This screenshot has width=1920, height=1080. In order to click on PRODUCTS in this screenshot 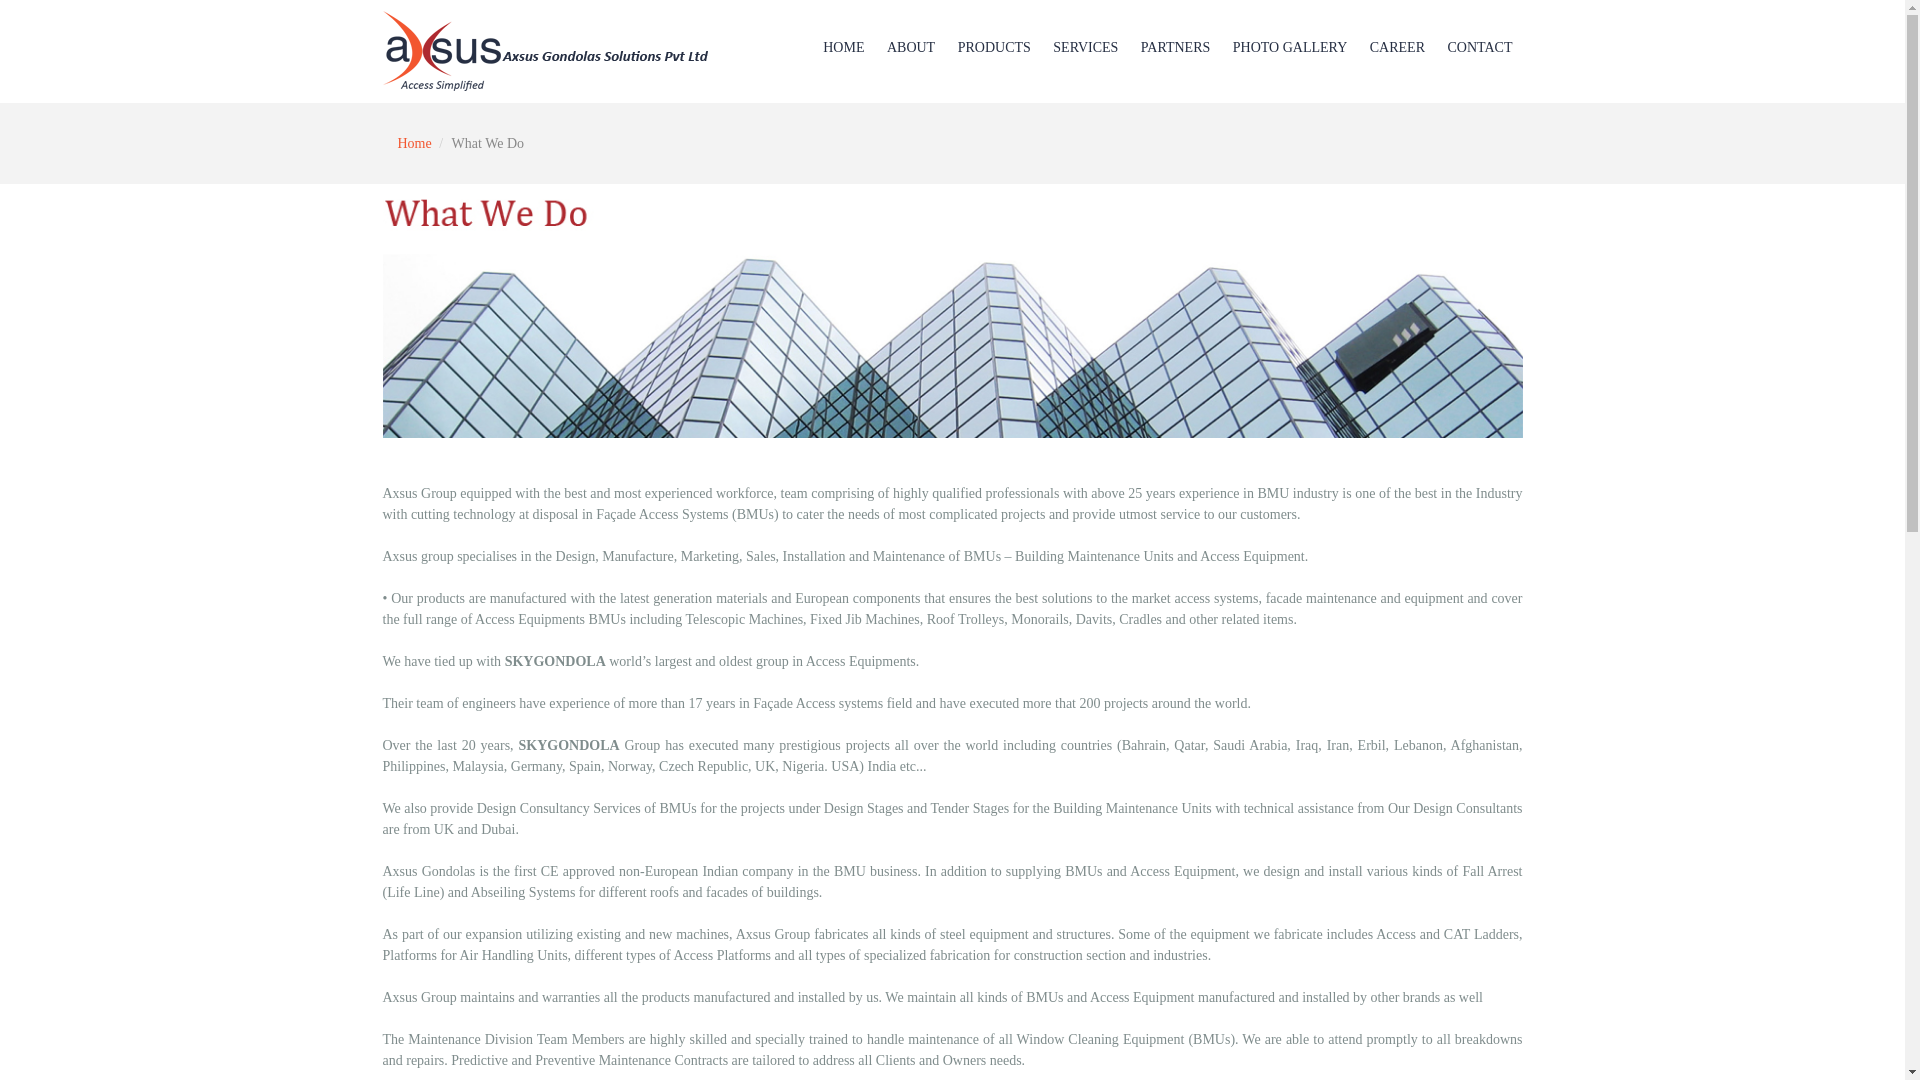, I will do `click(994, 48)`.